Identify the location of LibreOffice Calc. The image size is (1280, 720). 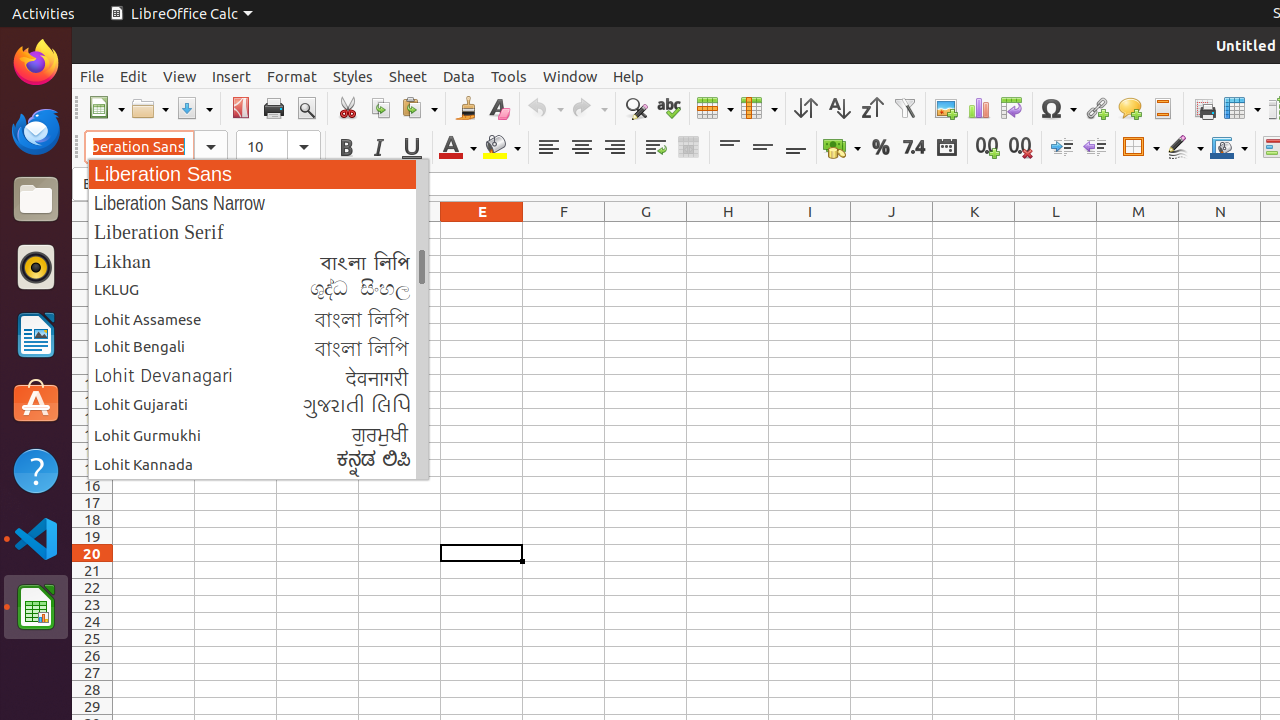
(181, 14).